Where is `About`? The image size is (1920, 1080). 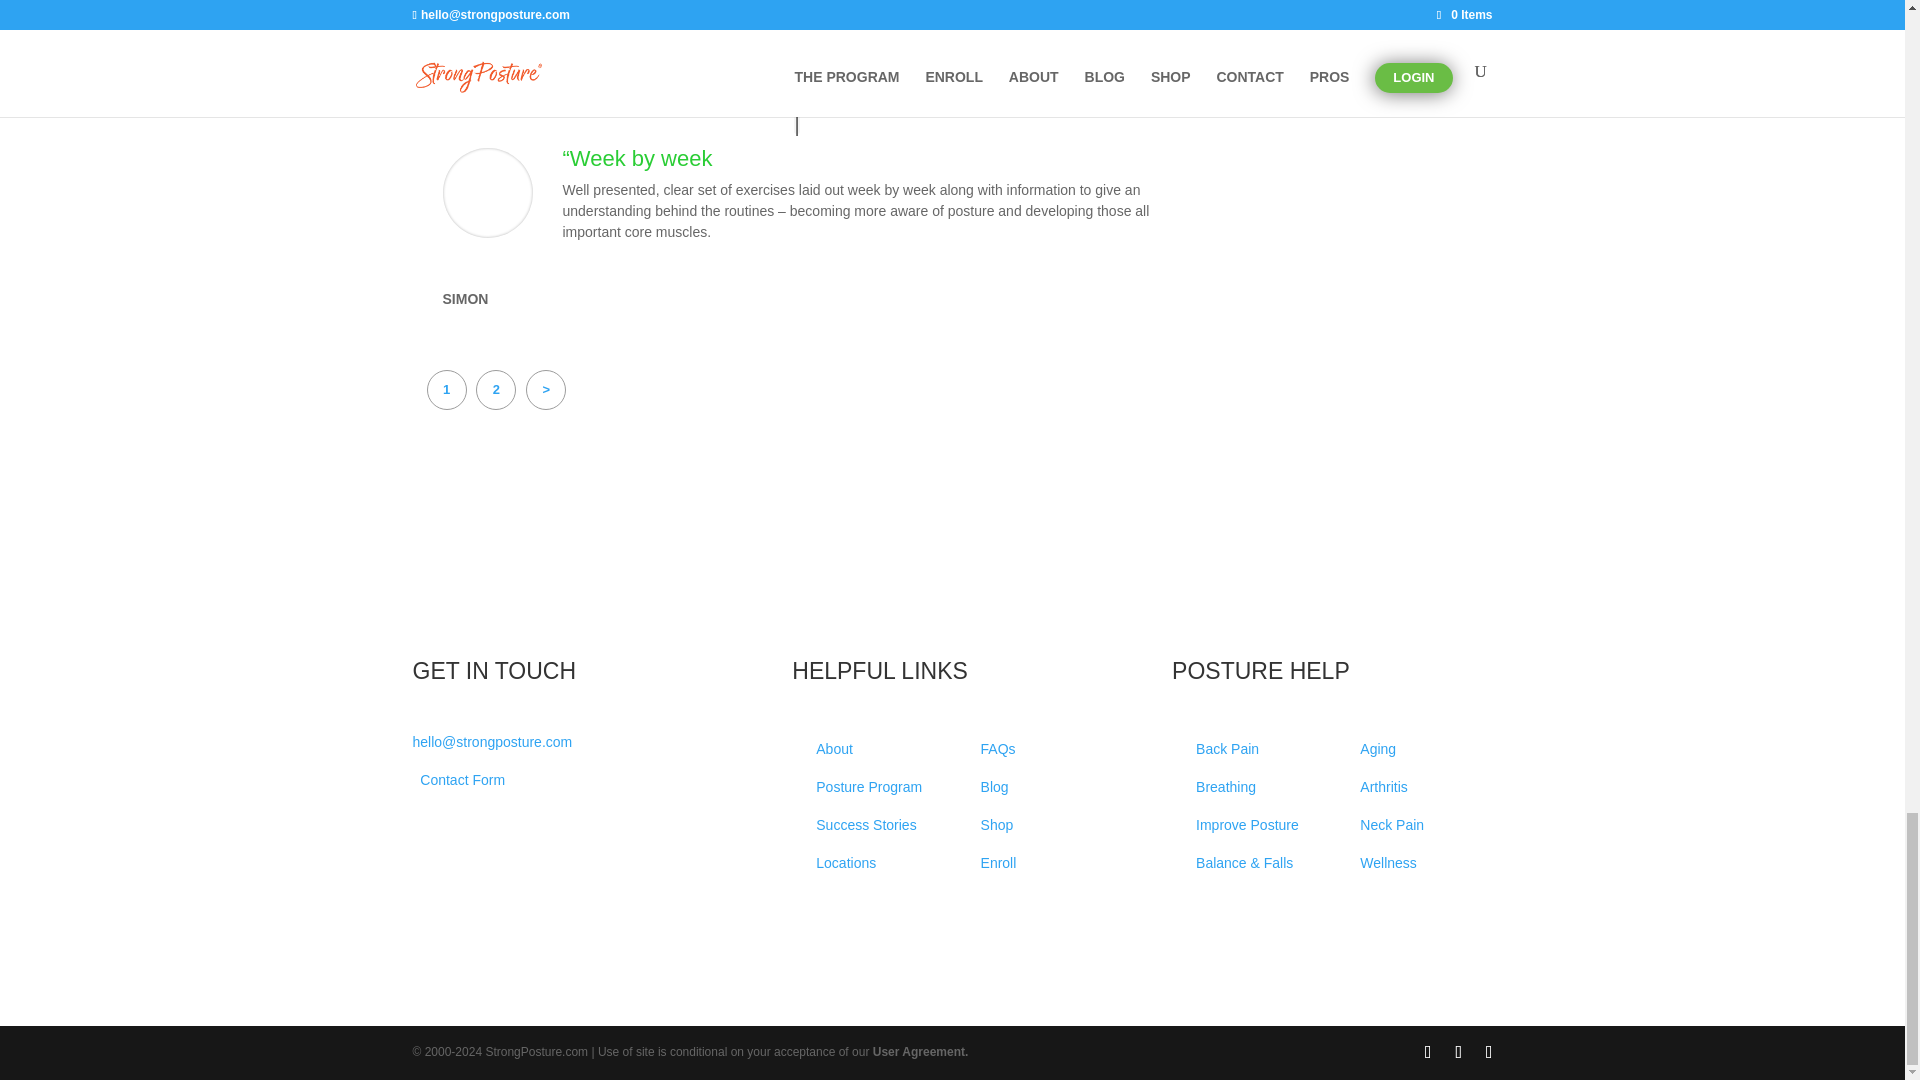
About is located at coordinates (834, 748).